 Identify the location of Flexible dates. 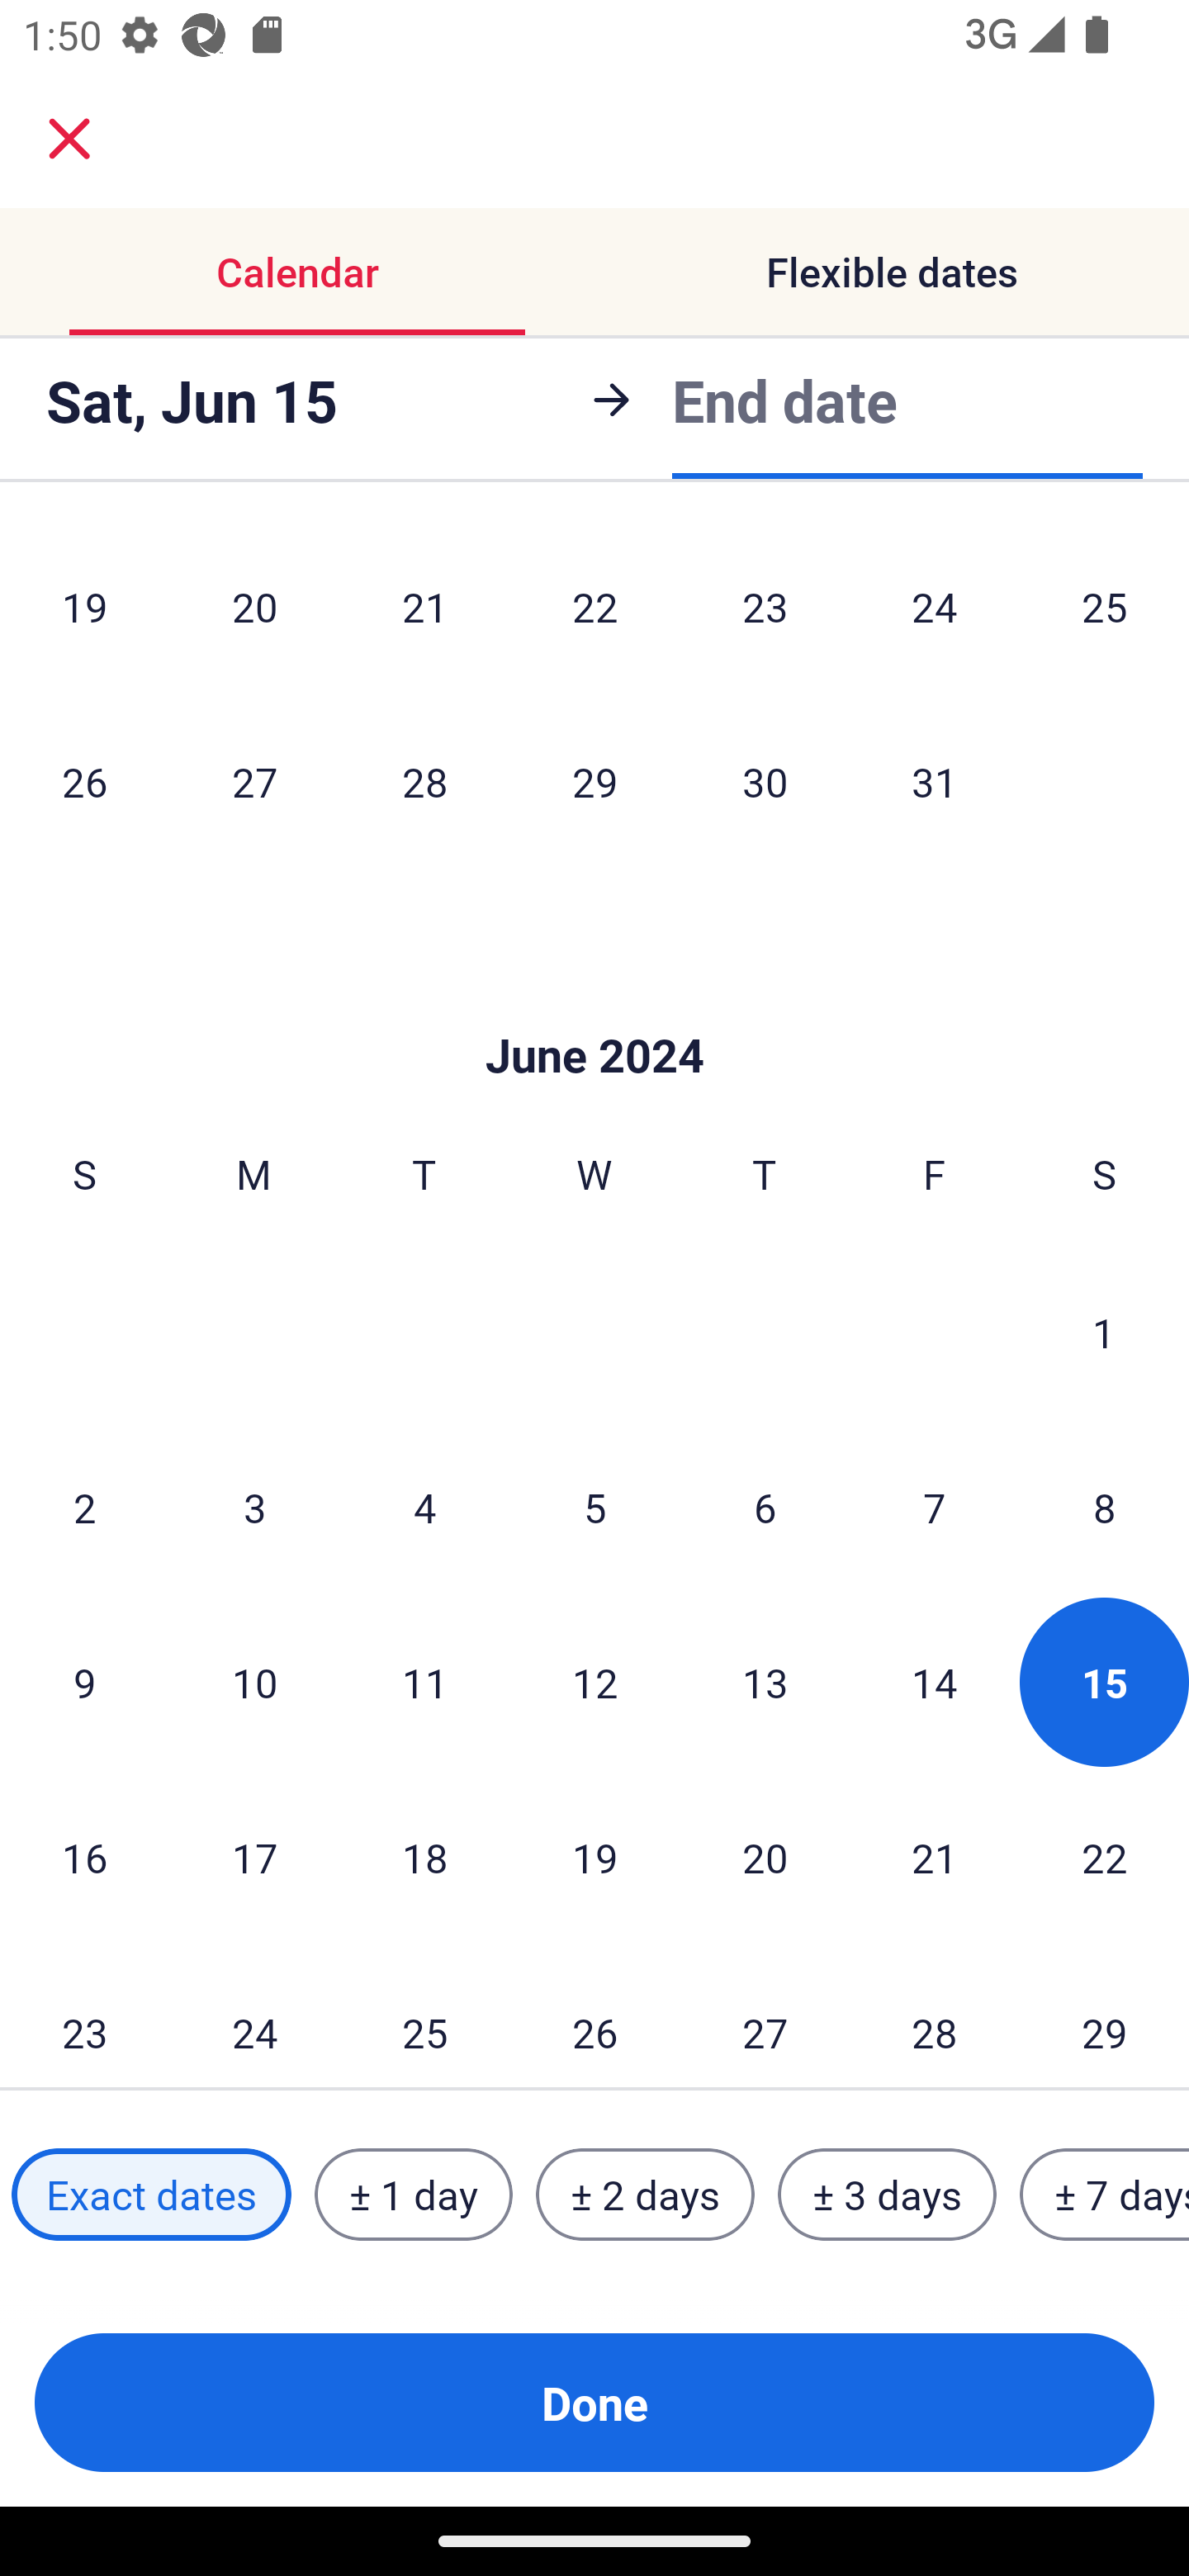
(892, 271).